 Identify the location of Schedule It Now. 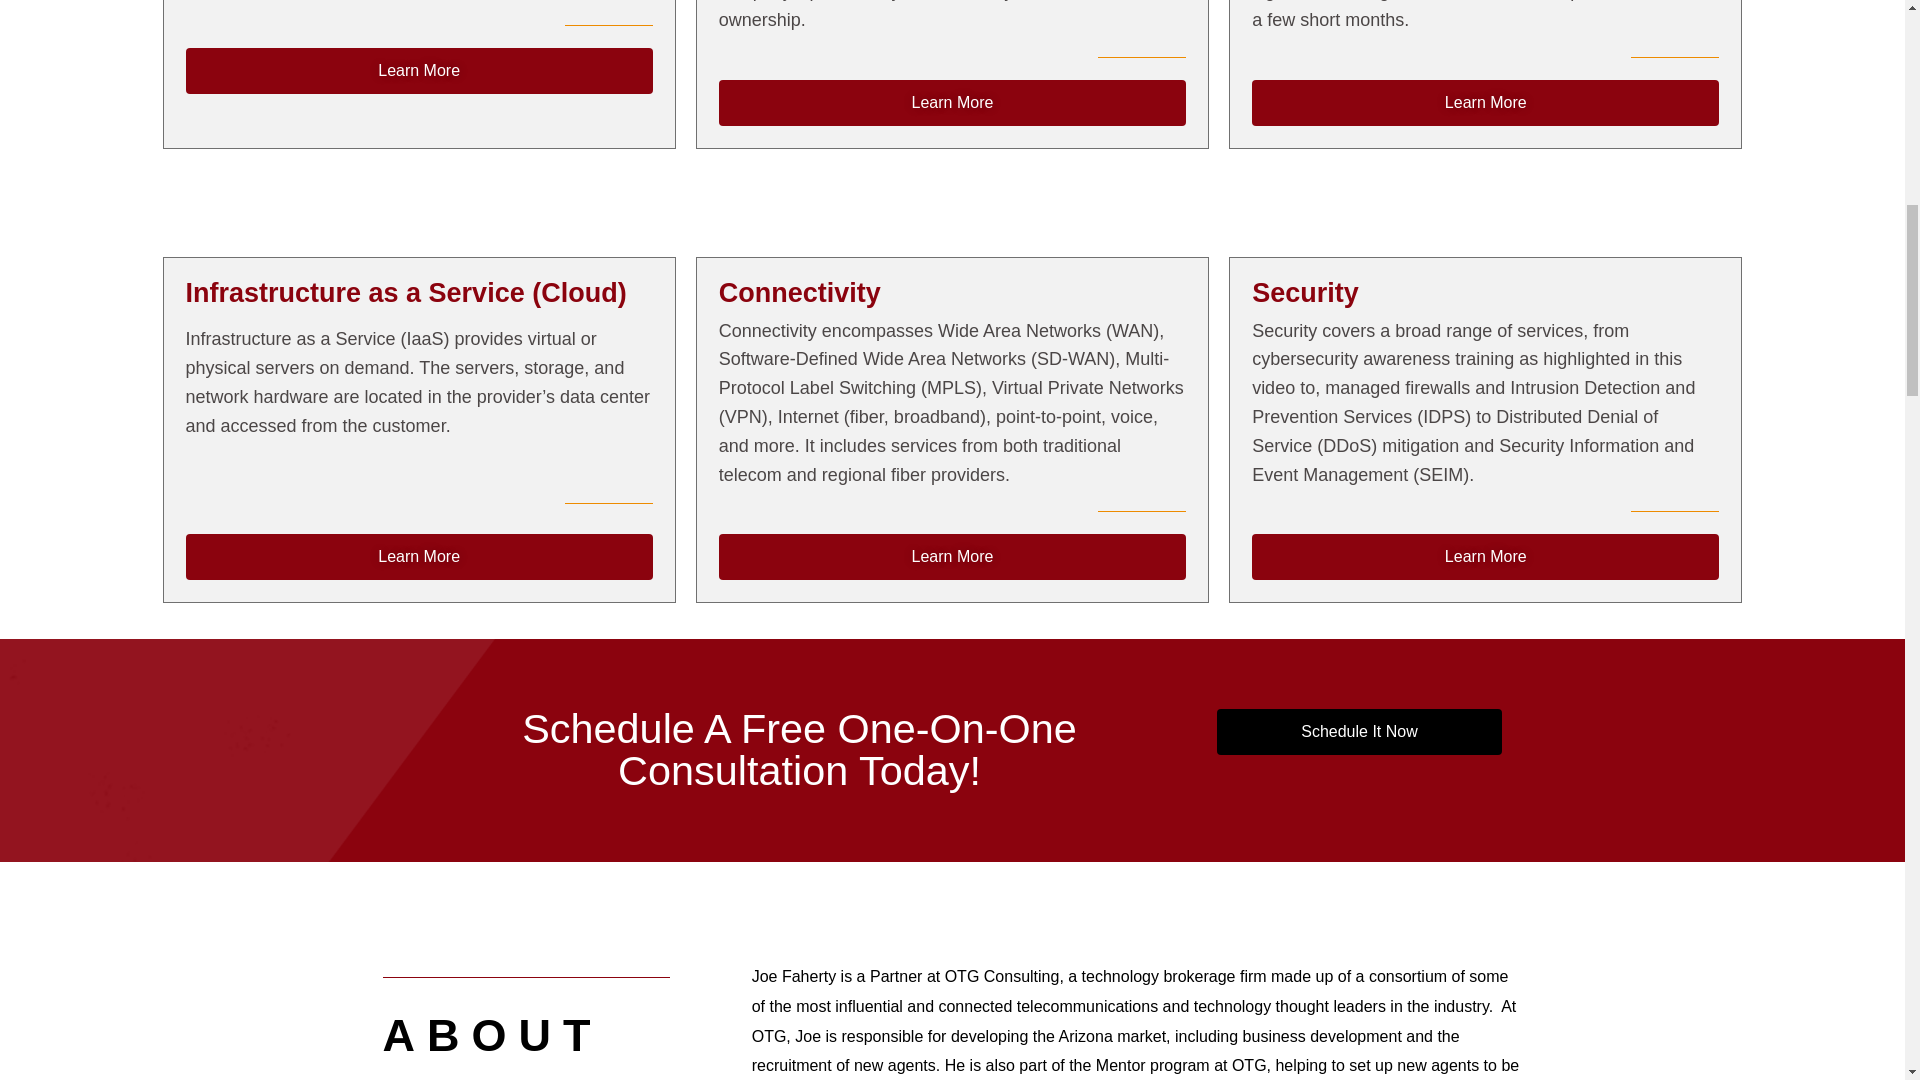
(1358, 731).